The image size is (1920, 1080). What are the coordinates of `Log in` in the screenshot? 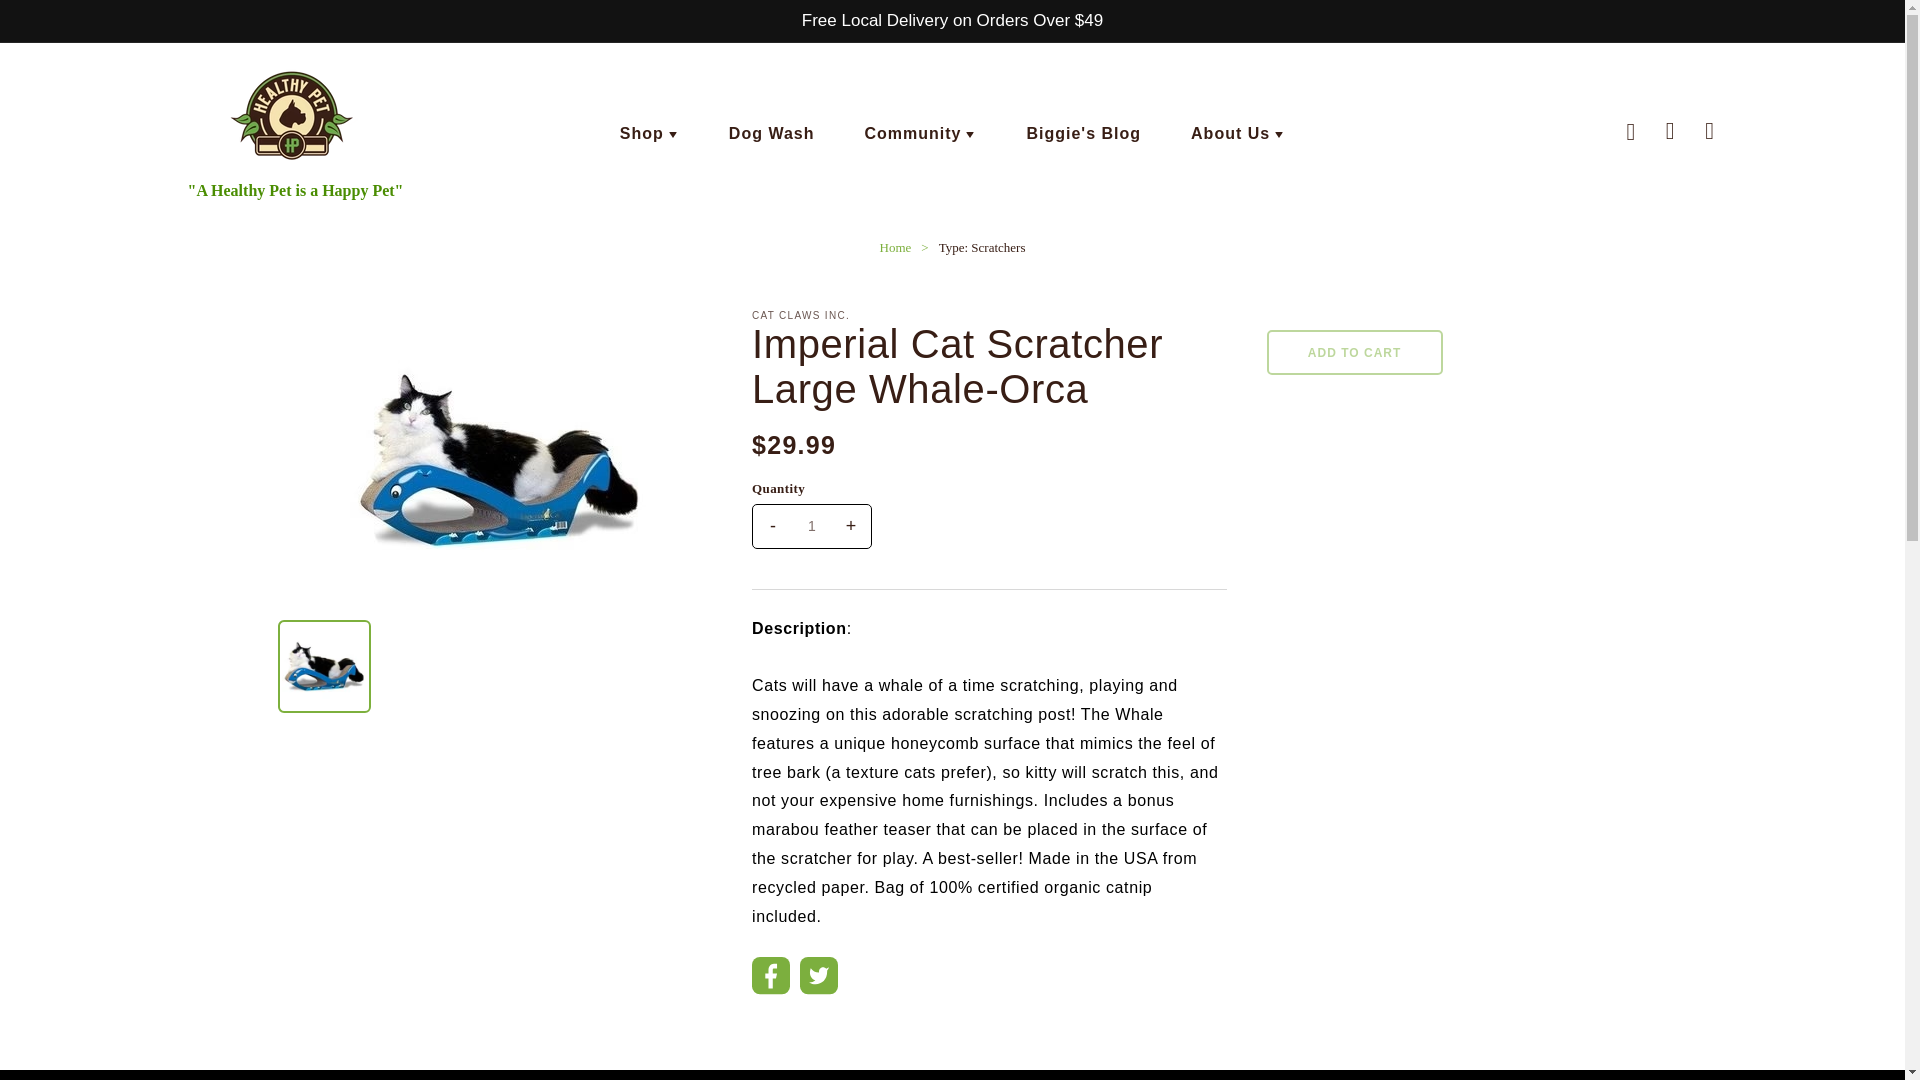 It's located at (1670, 134).